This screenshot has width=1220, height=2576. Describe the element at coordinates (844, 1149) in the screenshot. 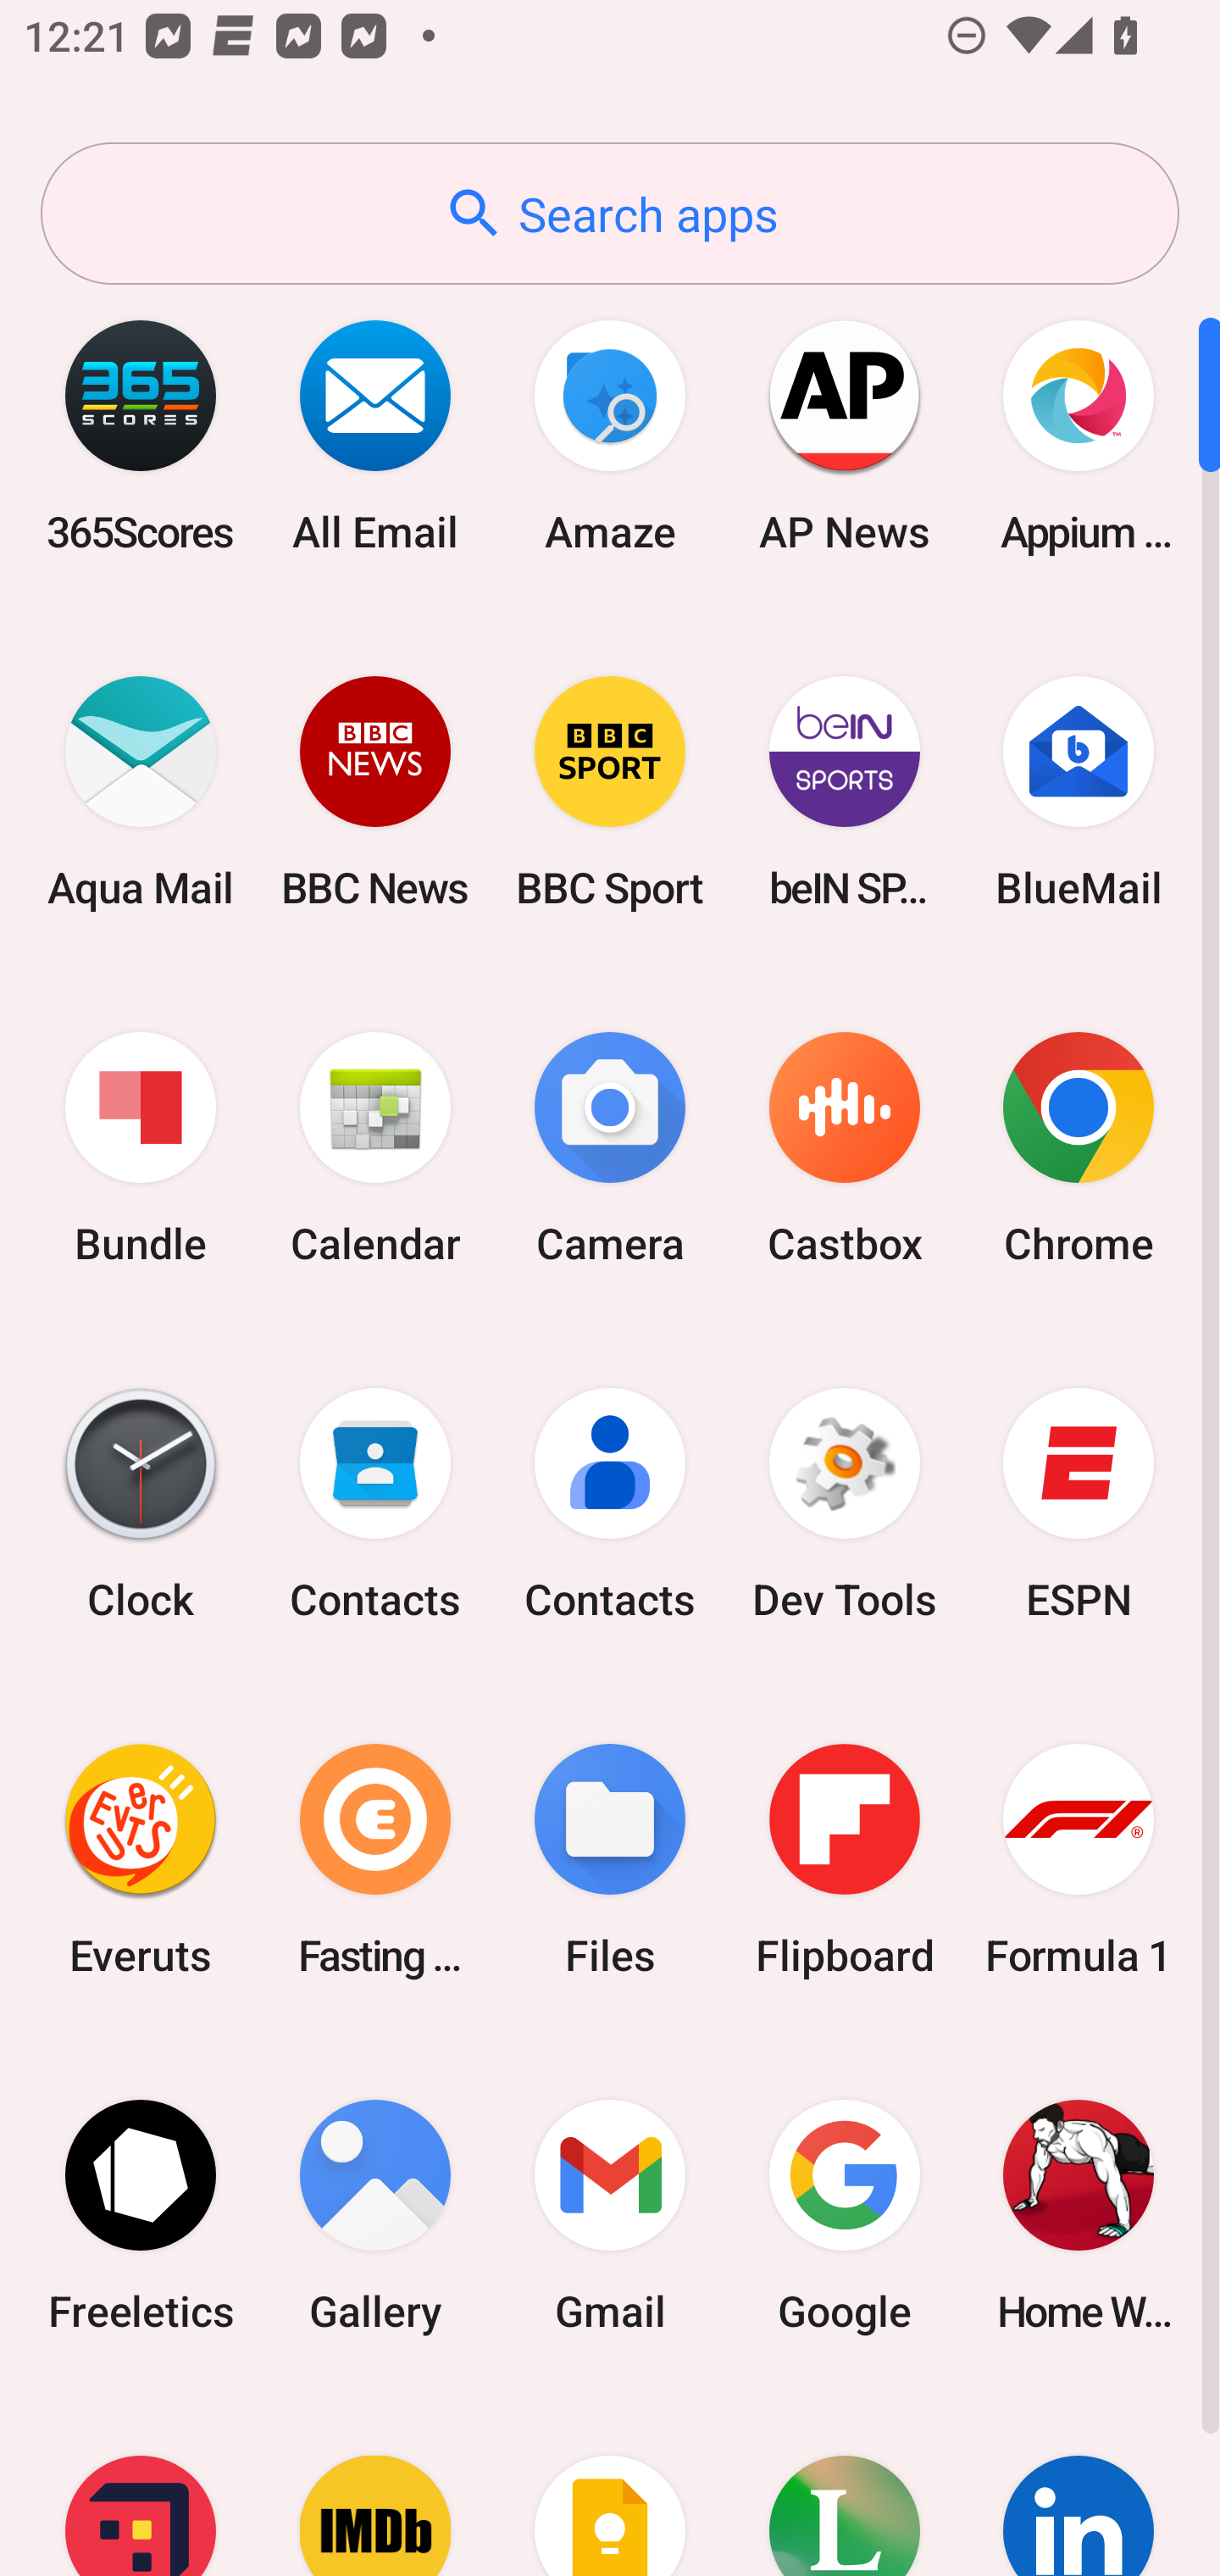

I see `Castbox` at that location.